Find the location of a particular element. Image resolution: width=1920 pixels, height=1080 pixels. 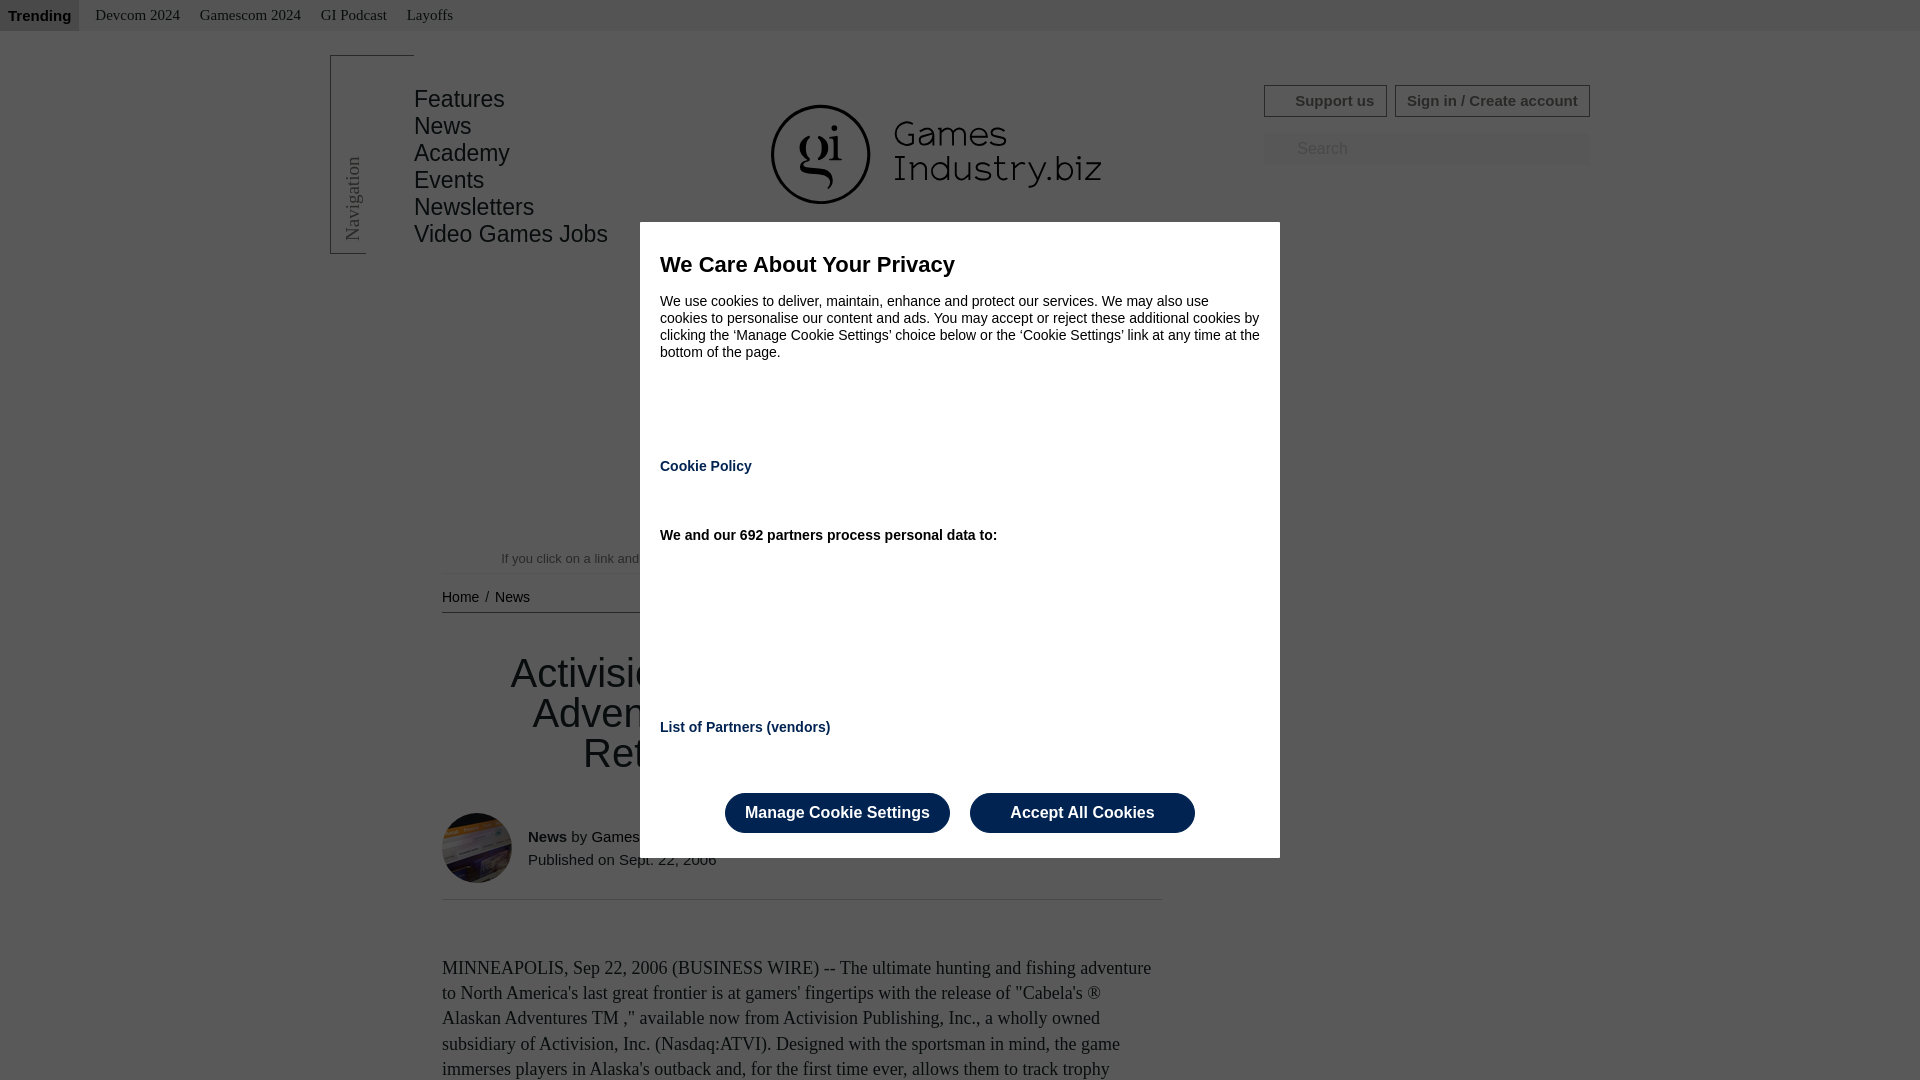

Support us is located at coordinates (1324, 100).